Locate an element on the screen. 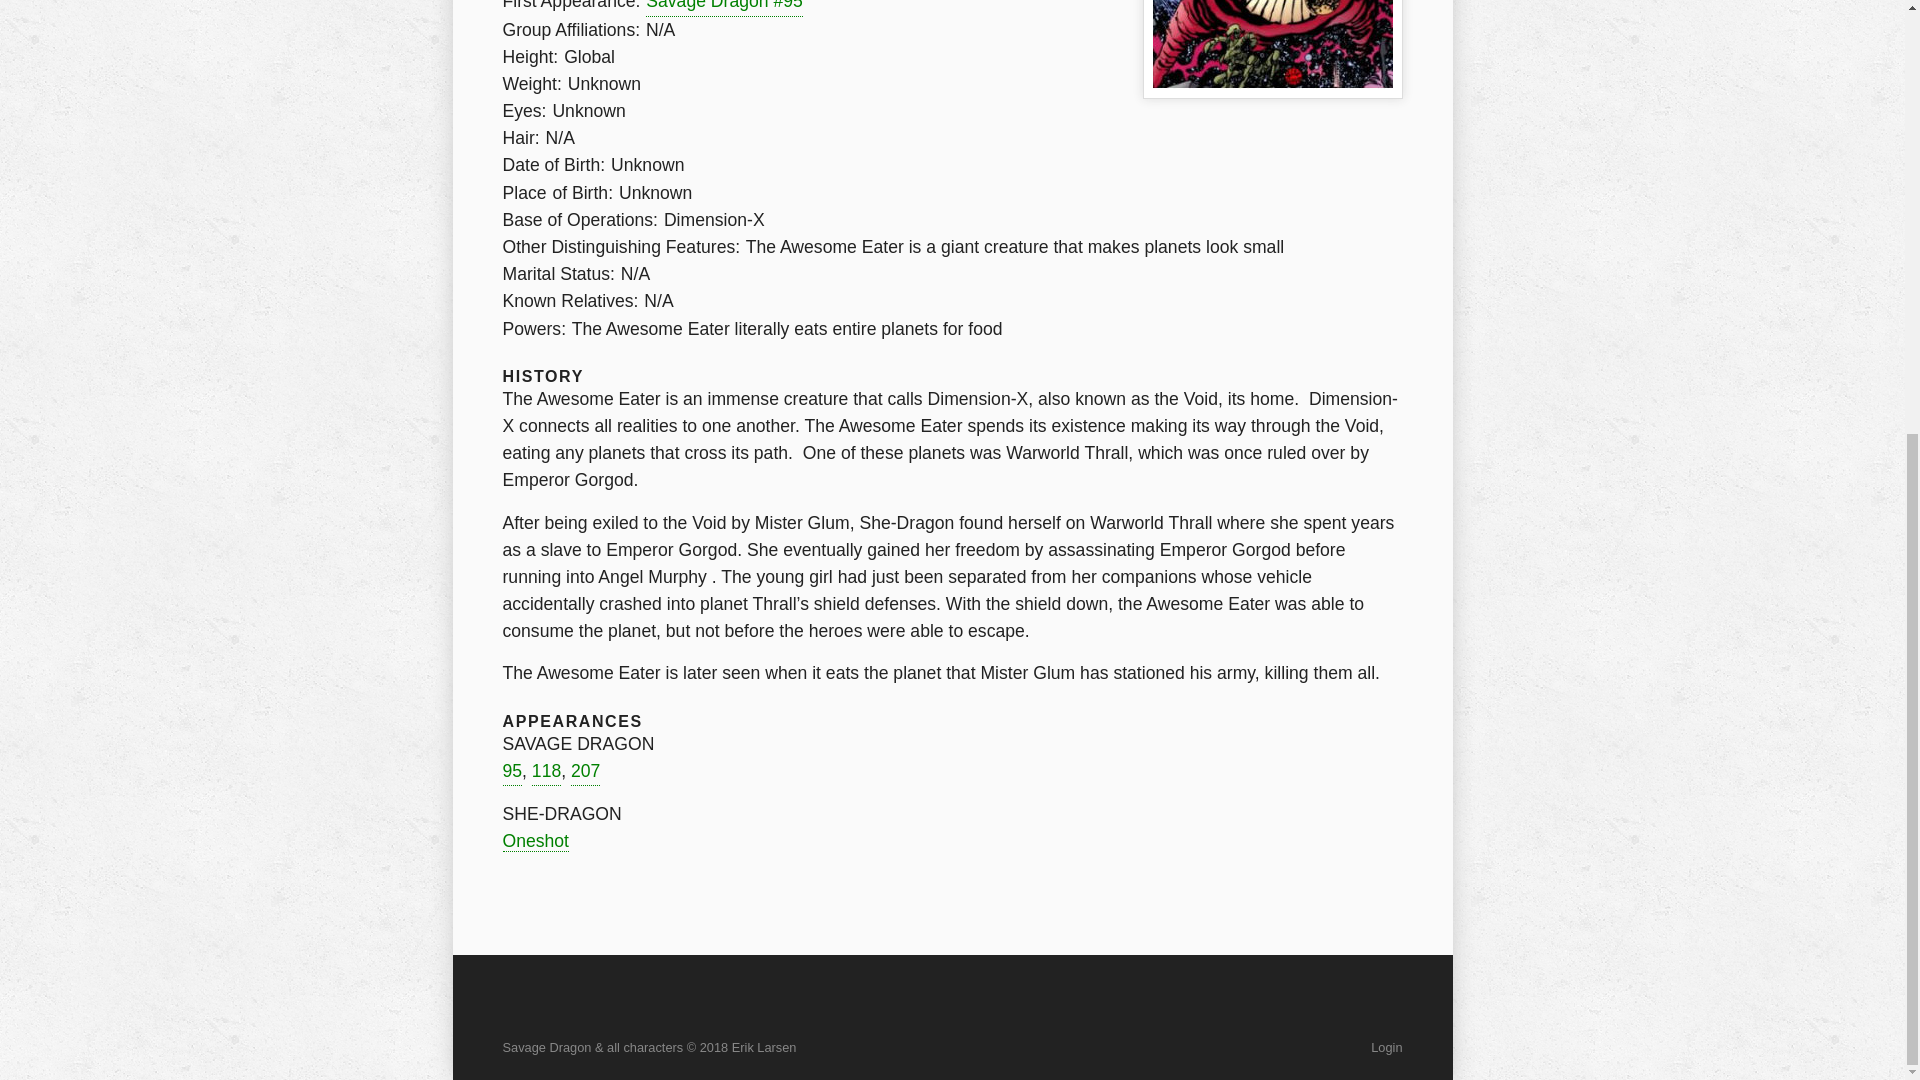 The height and width of the screenshot is (1080, 1920). 118 is located at coordinates (546, 772).